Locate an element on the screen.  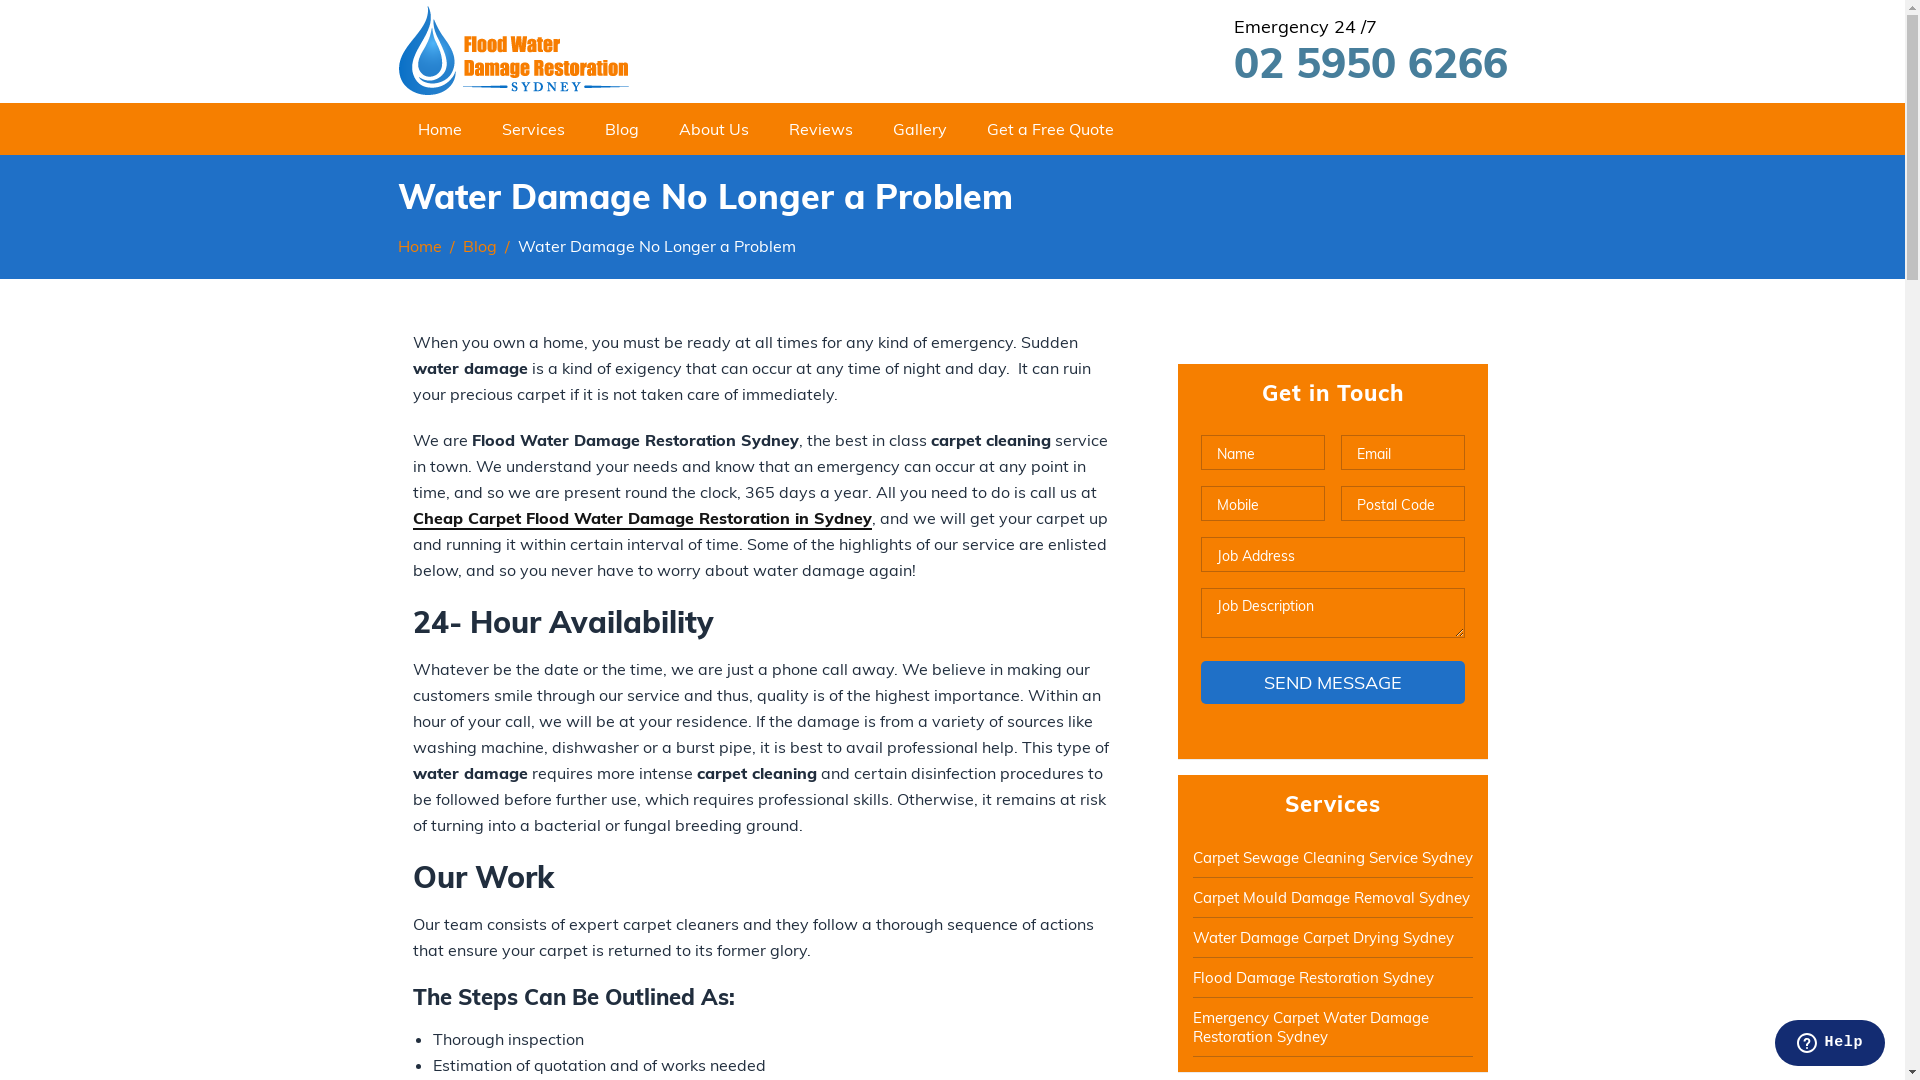
Send Message is located at coordinates (1332, 682).